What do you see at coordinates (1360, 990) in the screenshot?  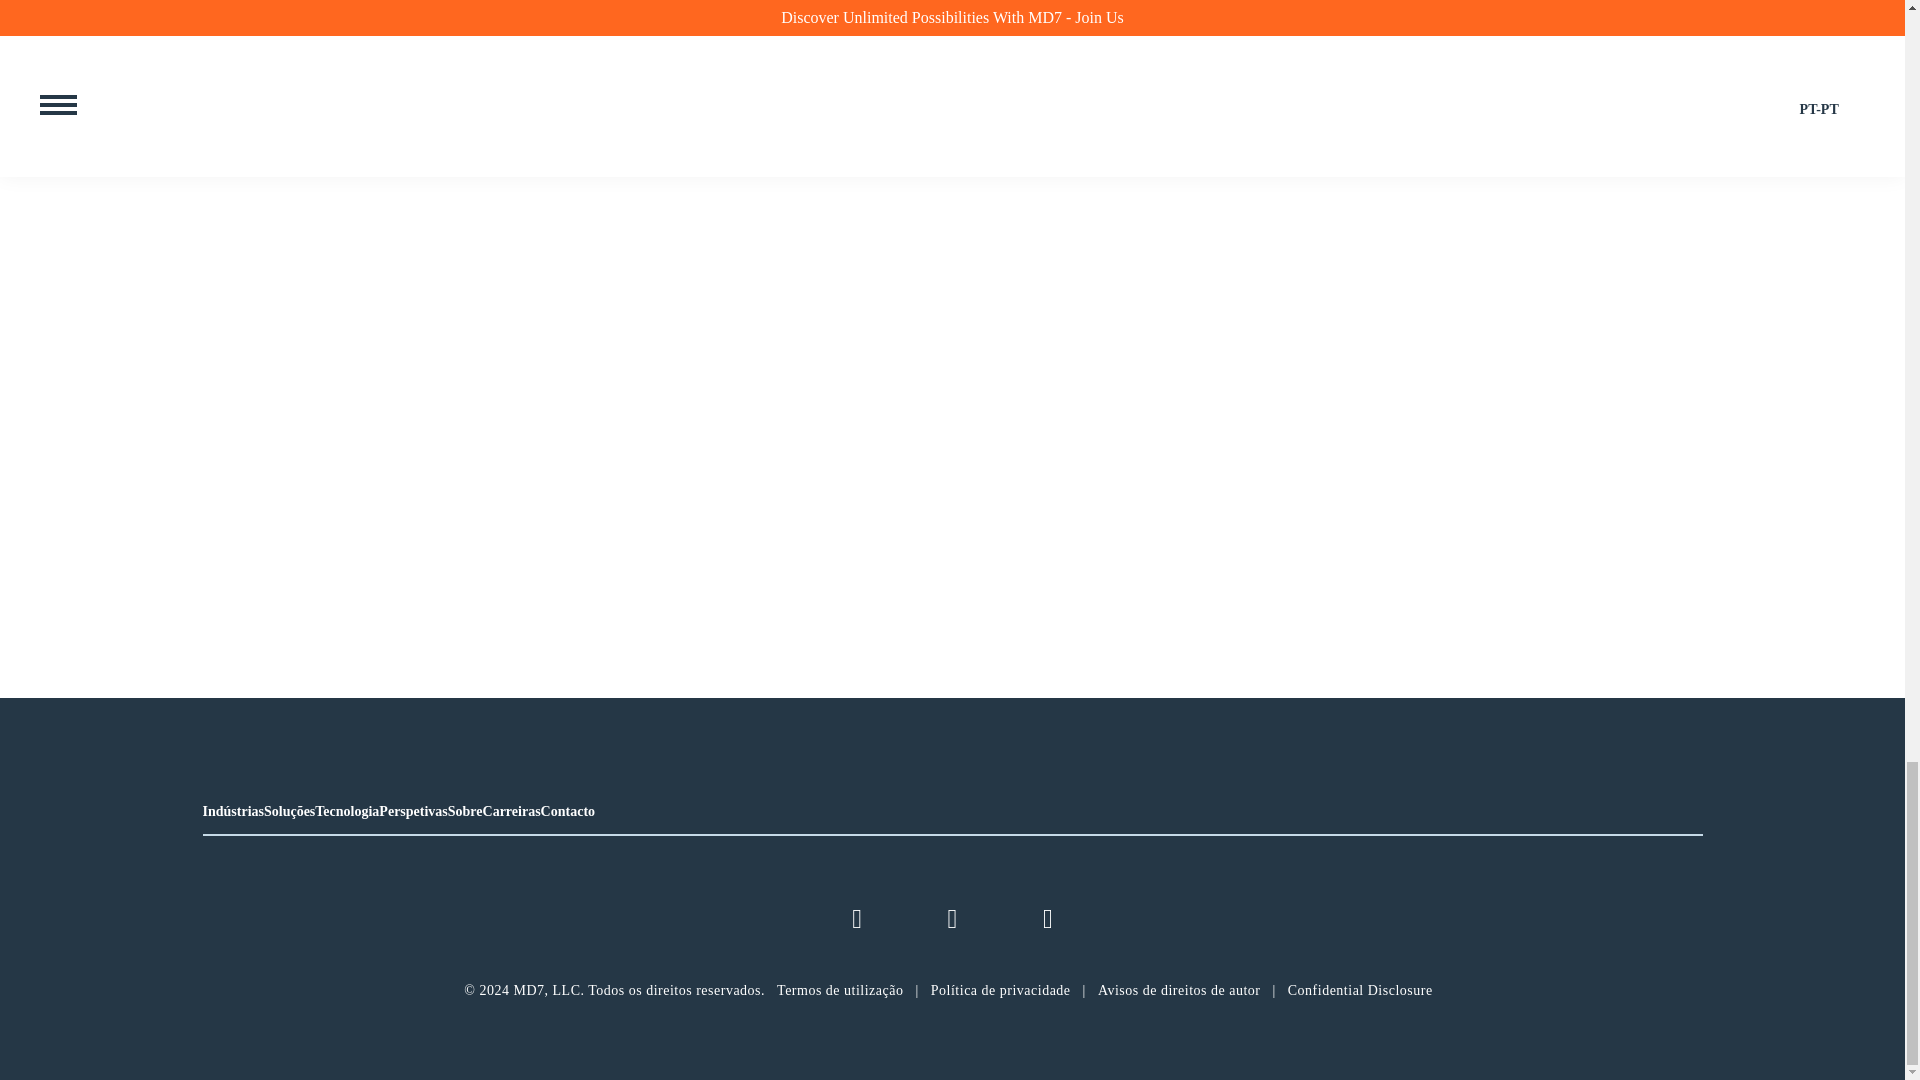 I see `Confidential Disclosure` at bounding box center [1360, 990].